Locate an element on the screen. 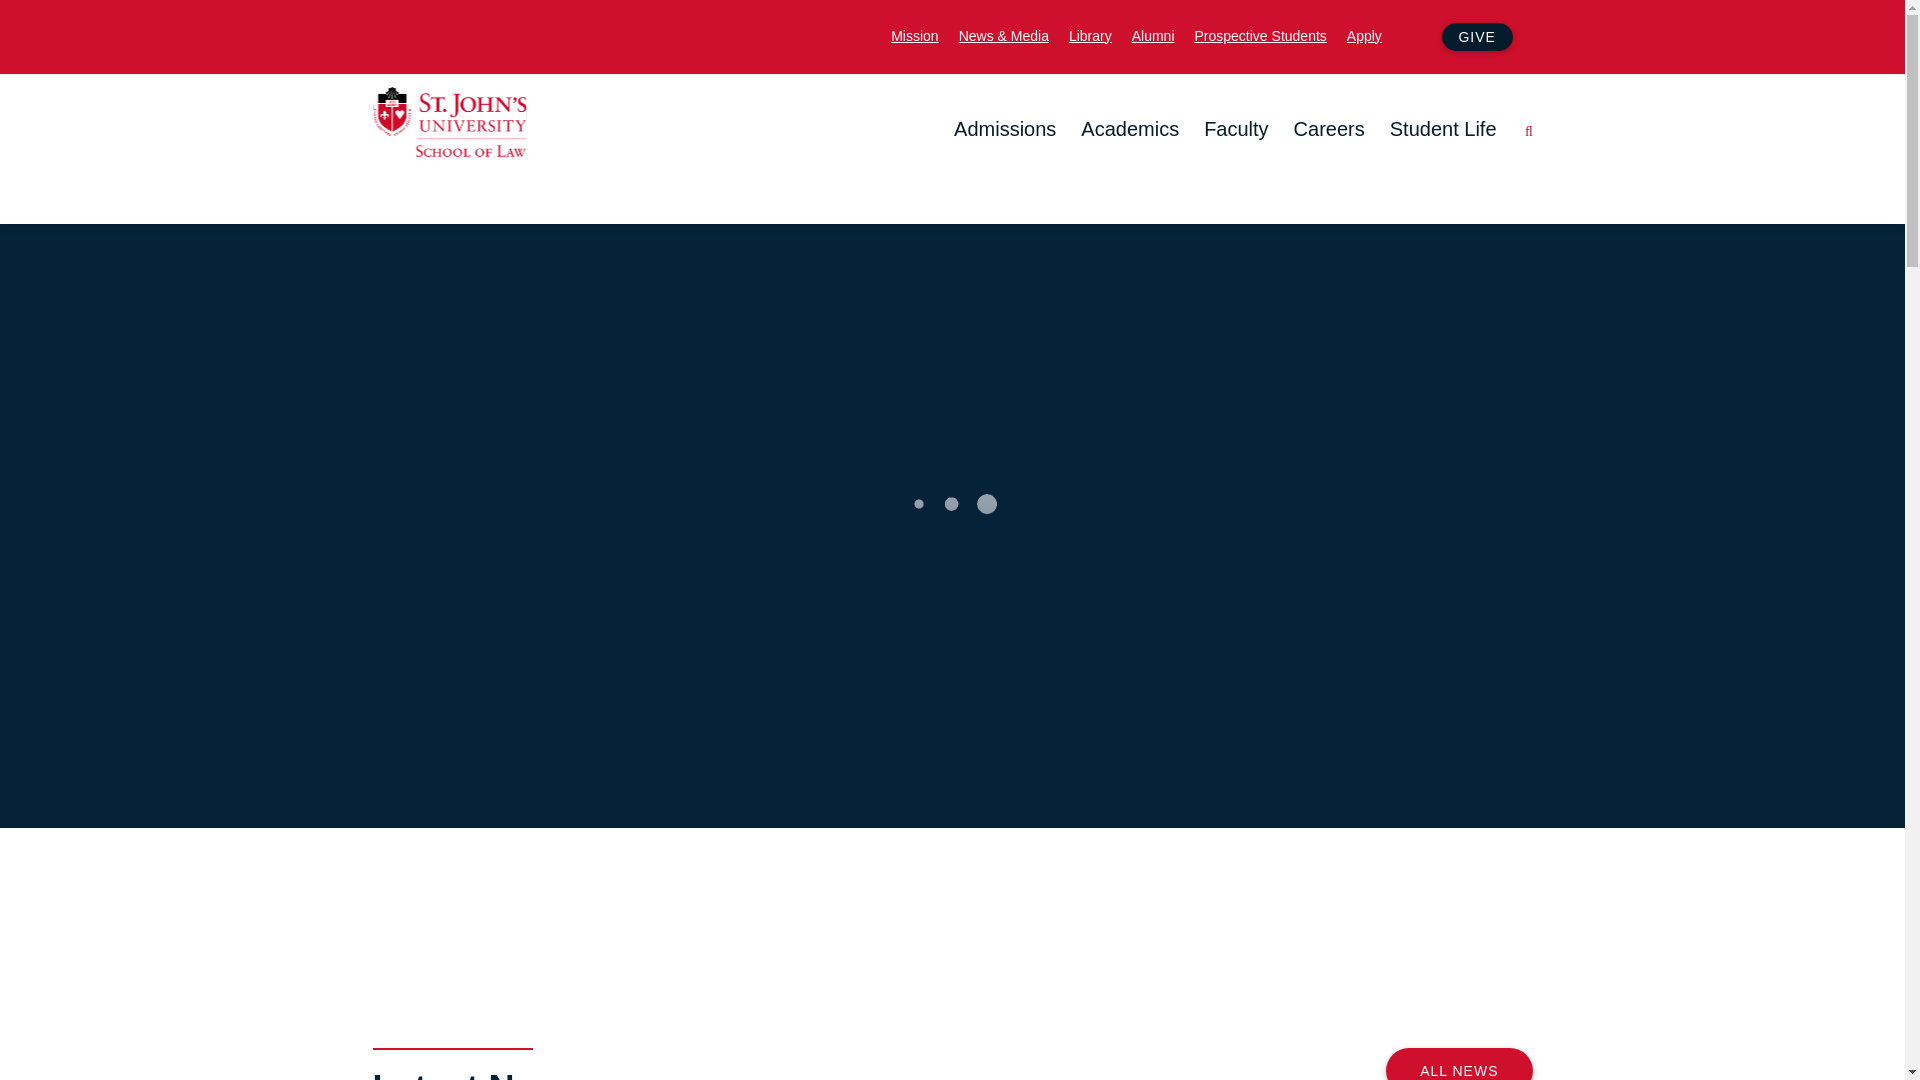 The height and width of the screenshot is (1080, 1920). Alumni is located at coordinates (1154, 34).